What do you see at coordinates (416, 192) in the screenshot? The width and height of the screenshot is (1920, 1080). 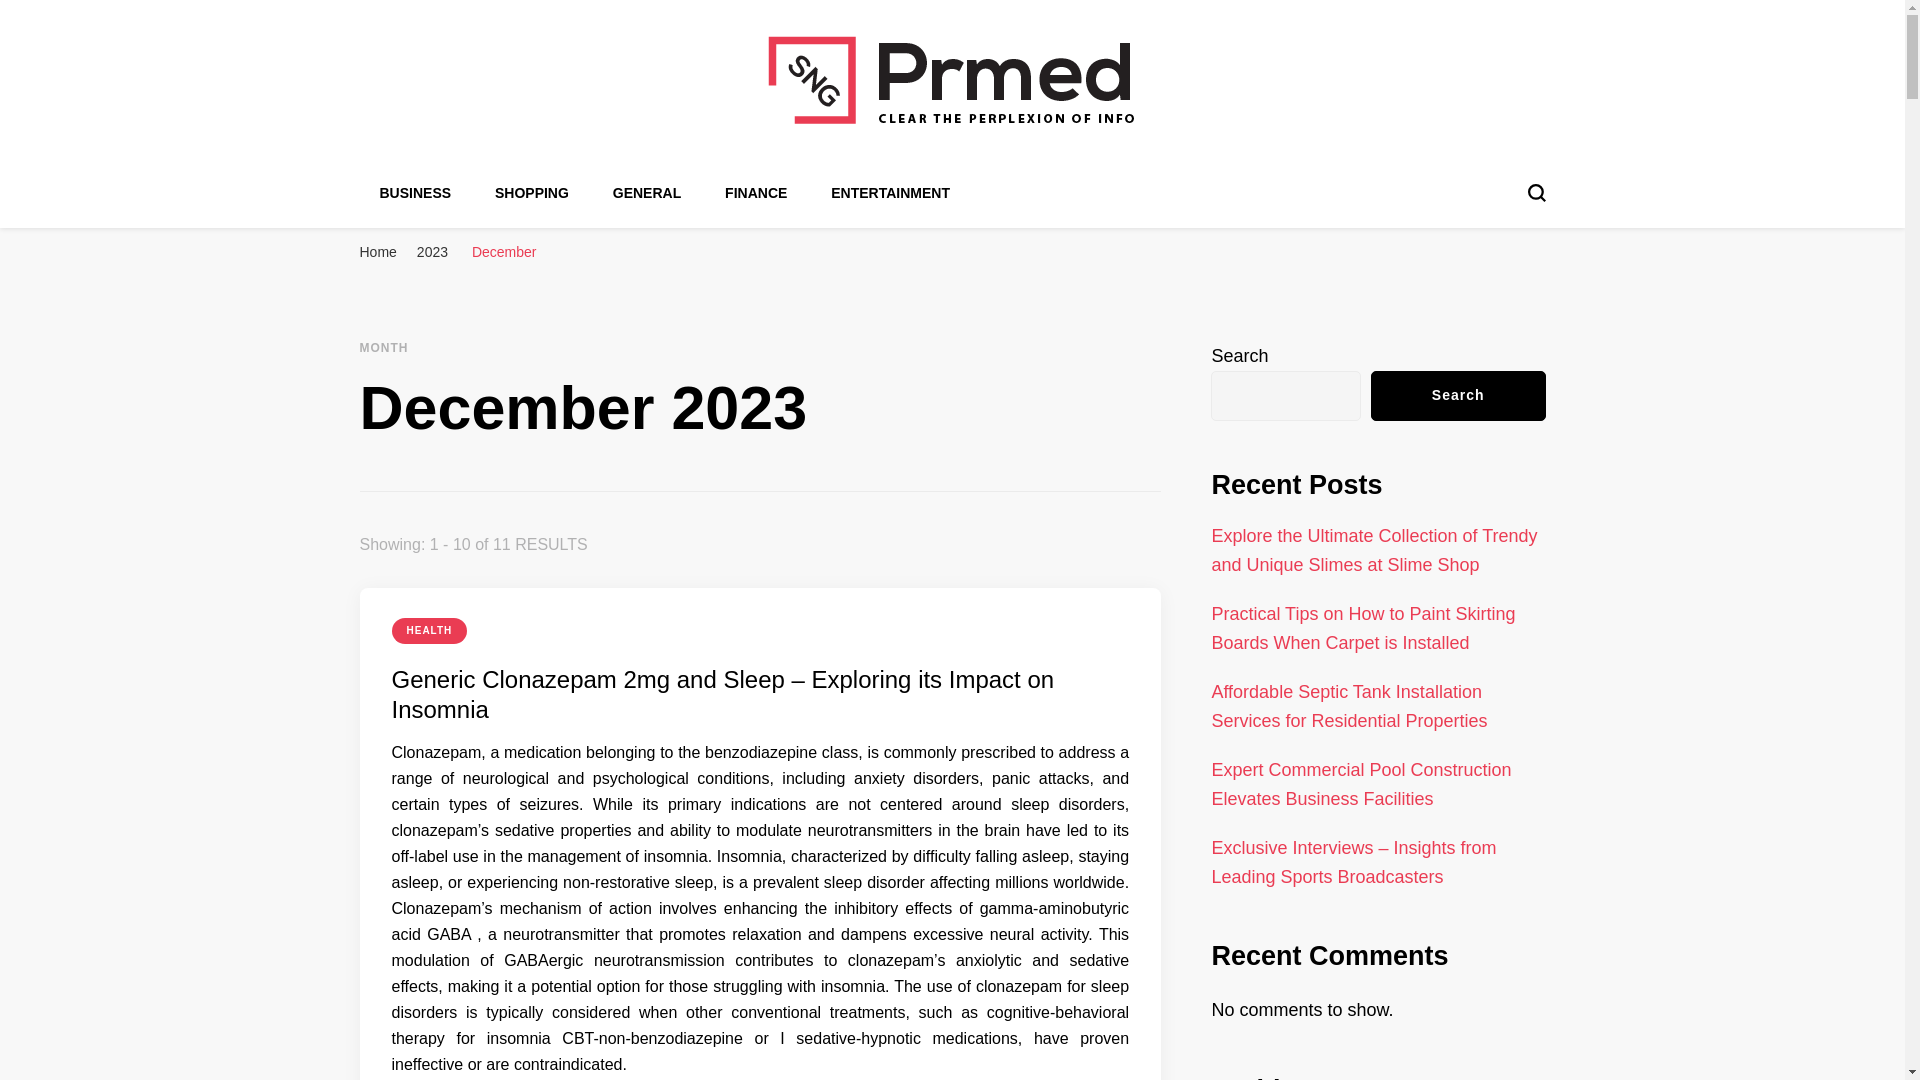 I see `BUSINESS` at bounding box center [416, 192].